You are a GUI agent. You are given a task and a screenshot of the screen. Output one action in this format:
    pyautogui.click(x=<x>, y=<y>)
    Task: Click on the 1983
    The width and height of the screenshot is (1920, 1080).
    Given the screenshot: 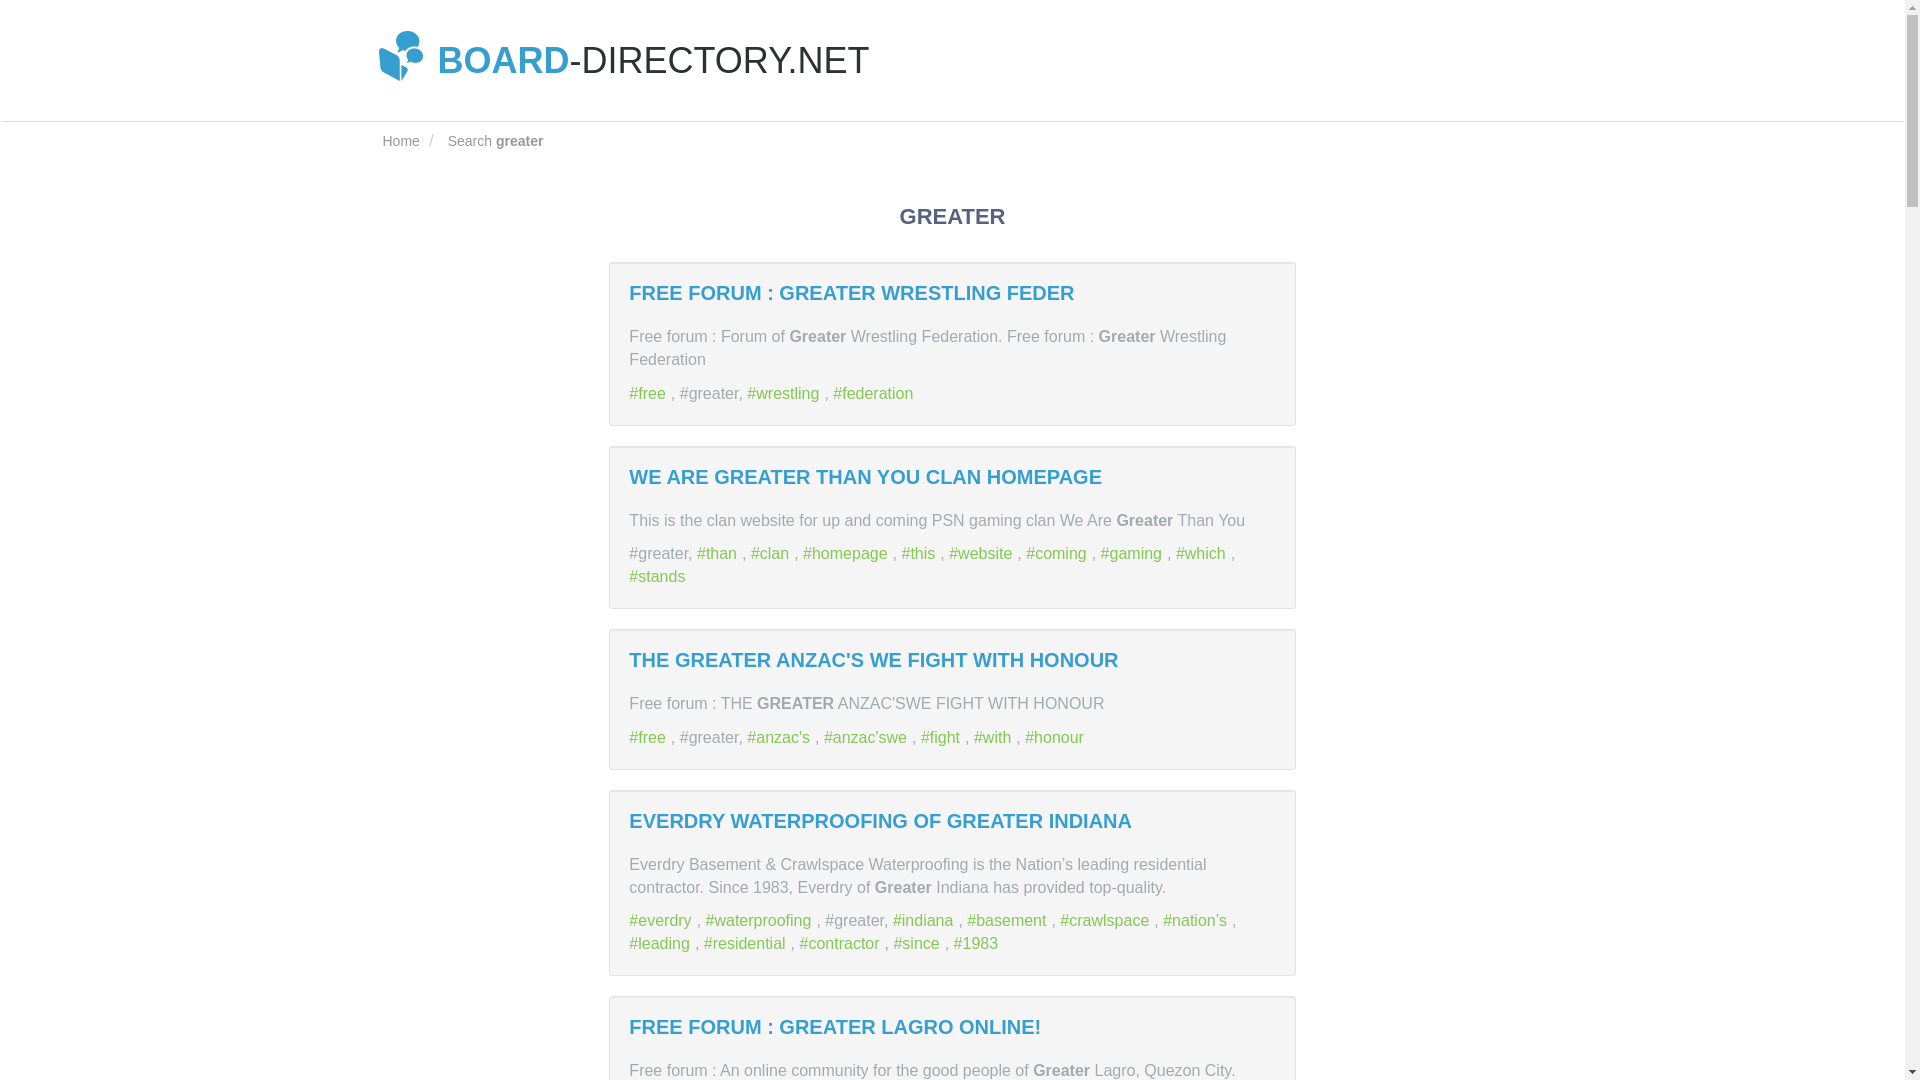 What is the action you would take?
    pyautogui.click(x=979, y=943)
    